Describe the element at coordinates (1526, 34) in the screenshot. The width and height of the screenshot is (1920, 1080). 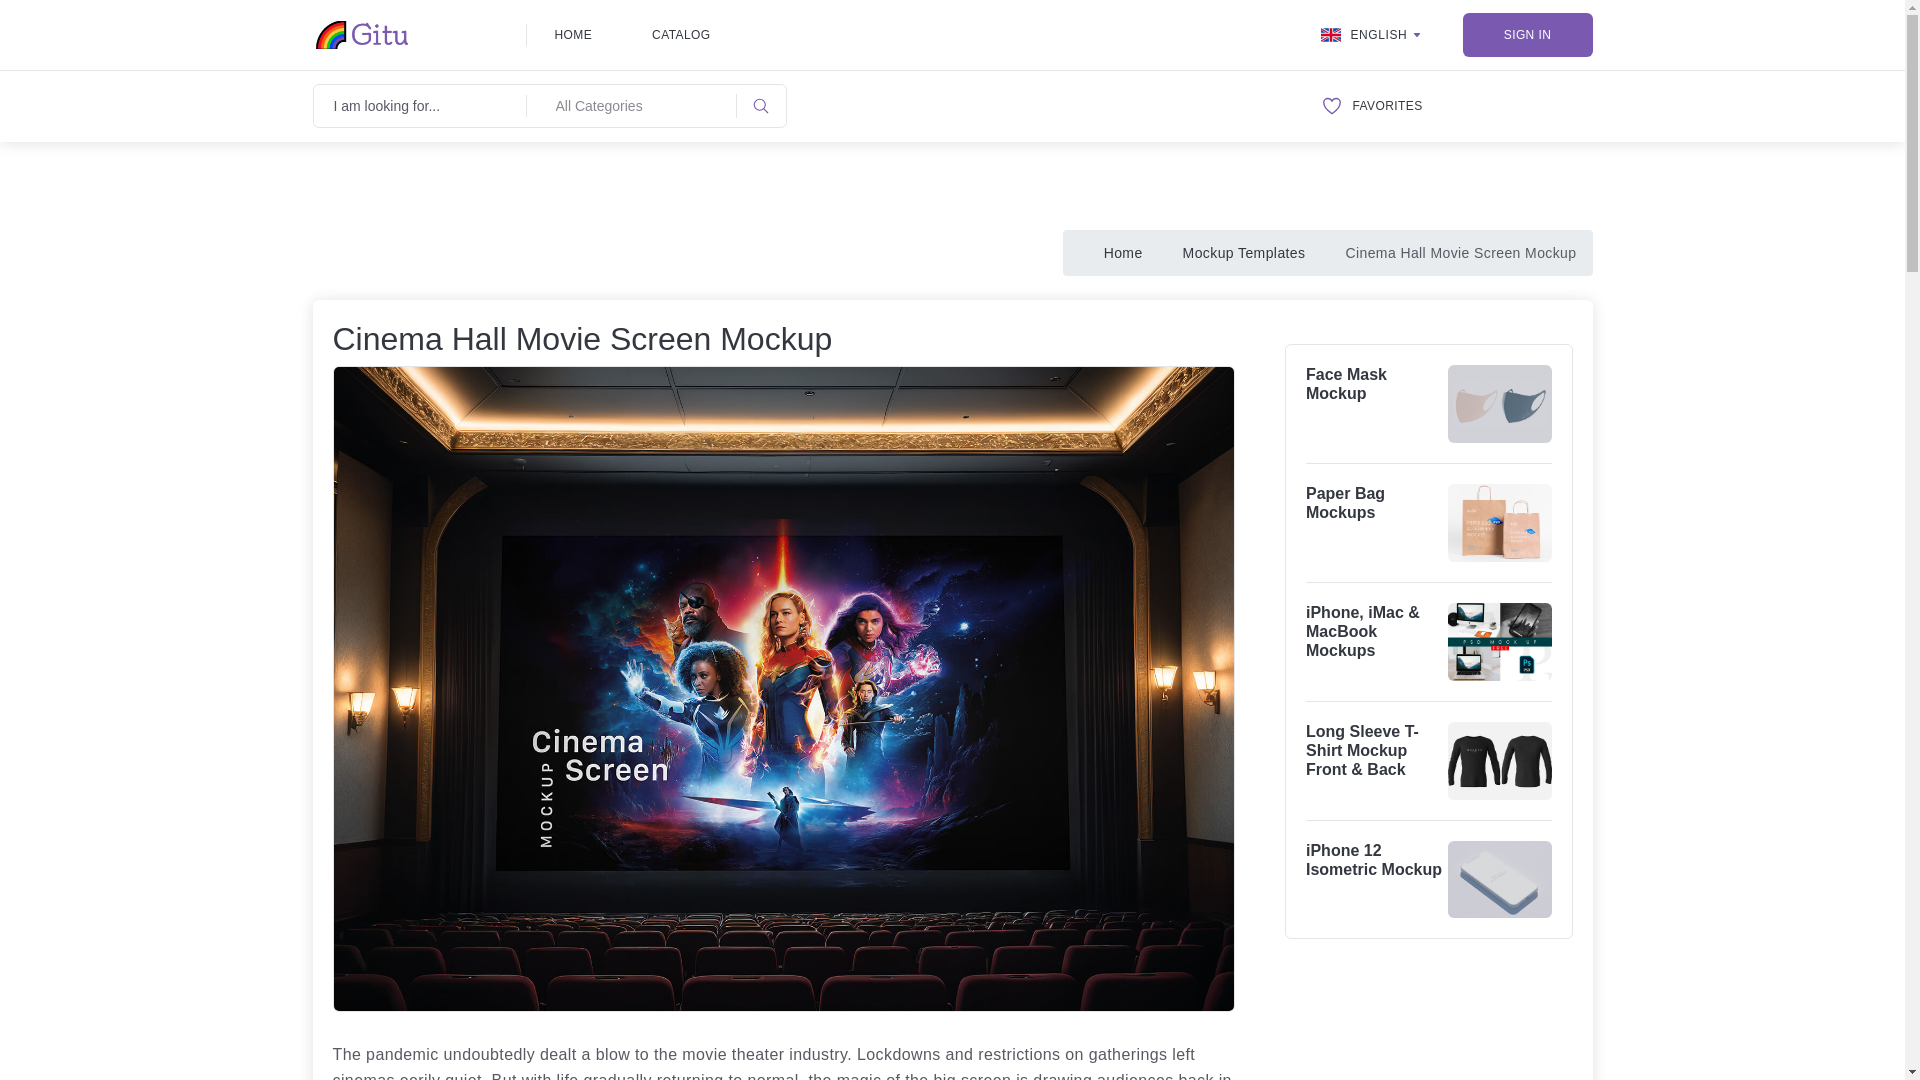
I see `SIGN IN` at that location.